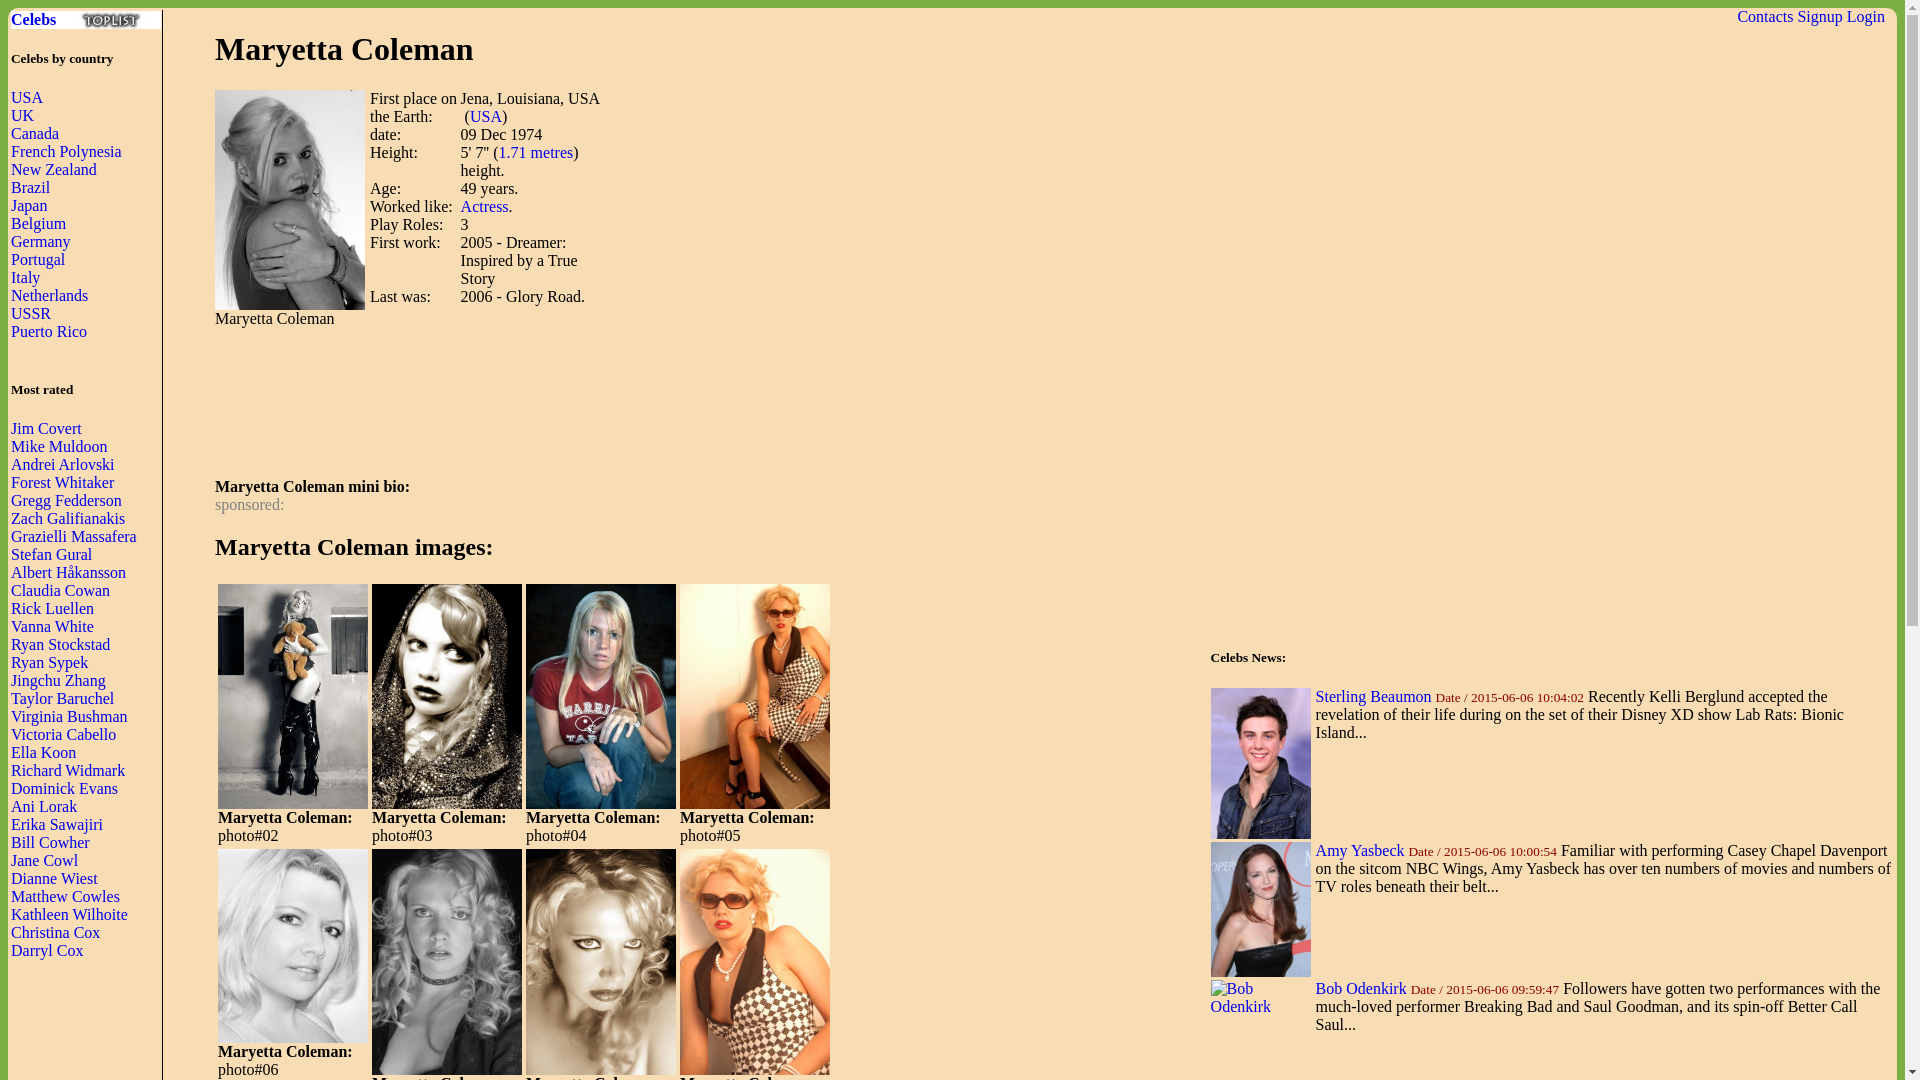 The image size is (1920, 1080). I want to click on UK, so click(22, 115).